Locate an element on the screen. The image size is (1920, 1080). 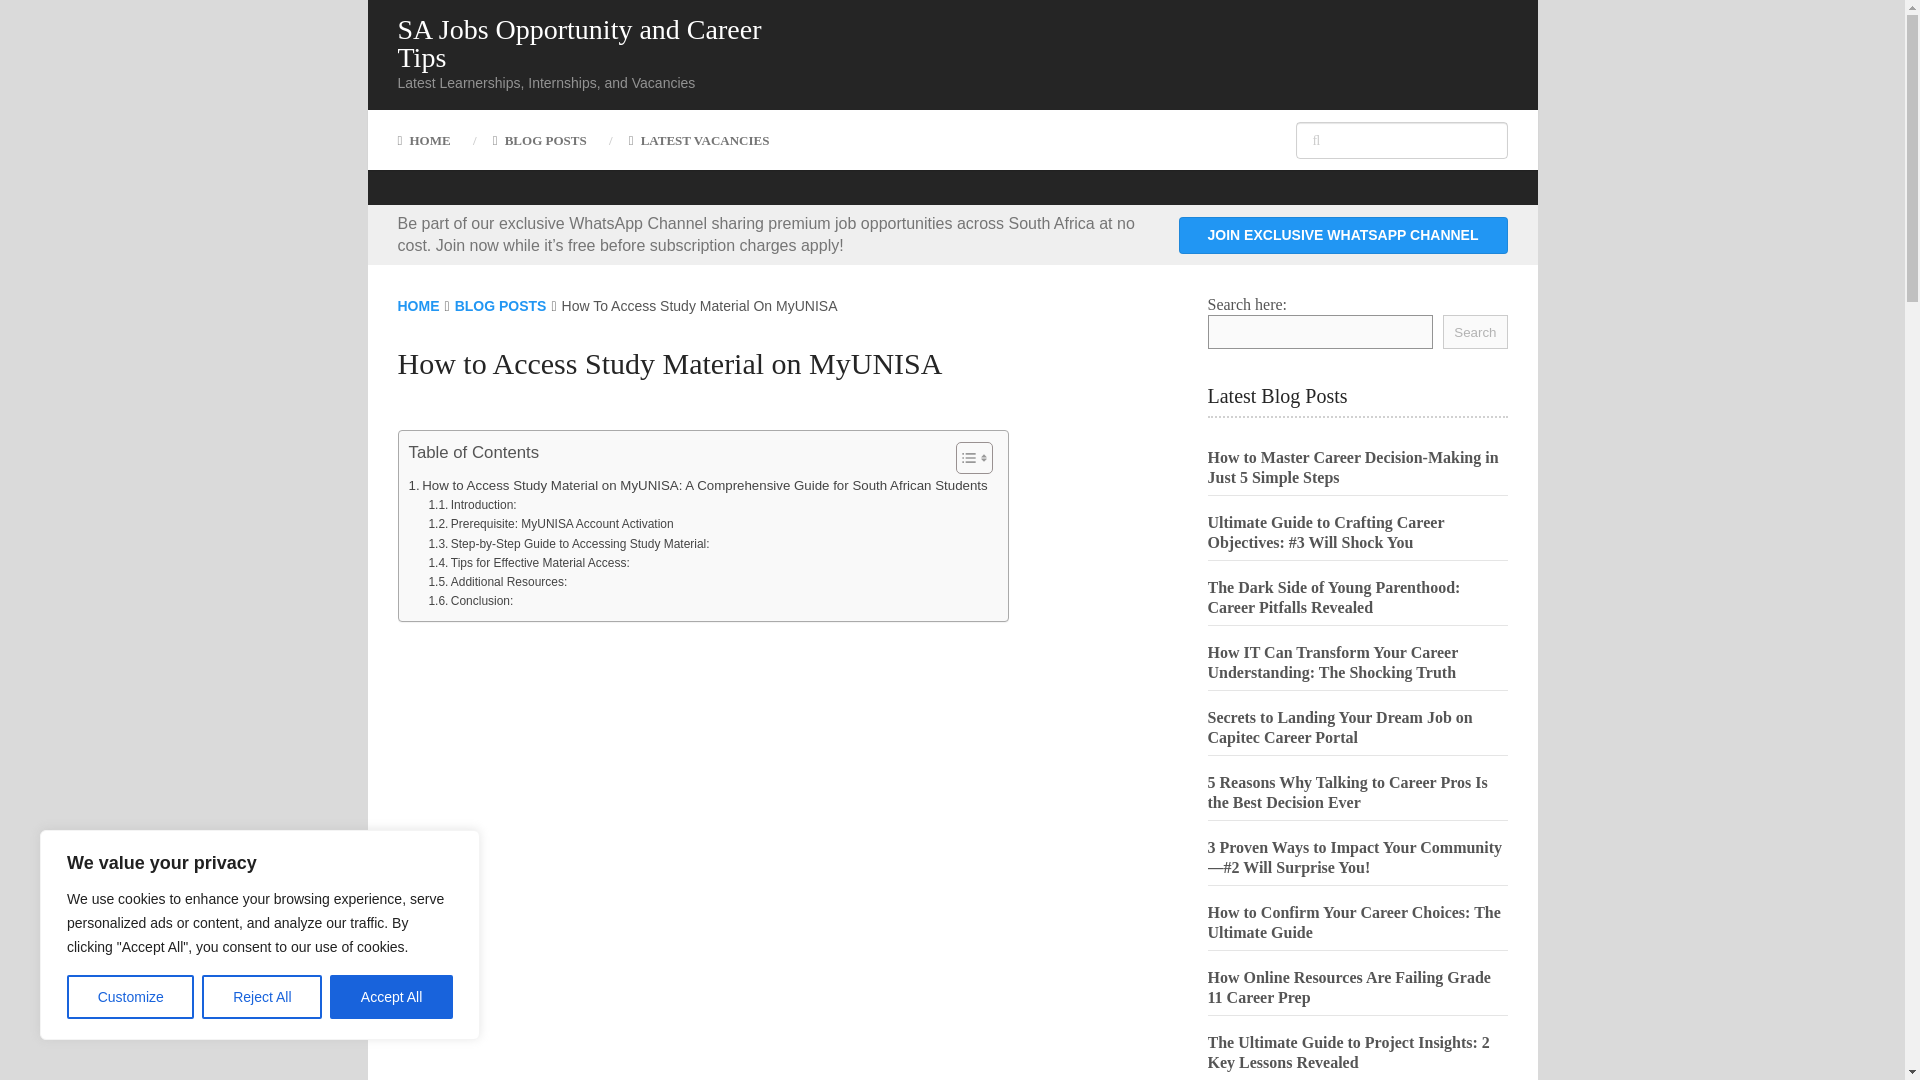
Step-by-Step Guide to Accessing Study Material: is located at coordinates (568, 544).